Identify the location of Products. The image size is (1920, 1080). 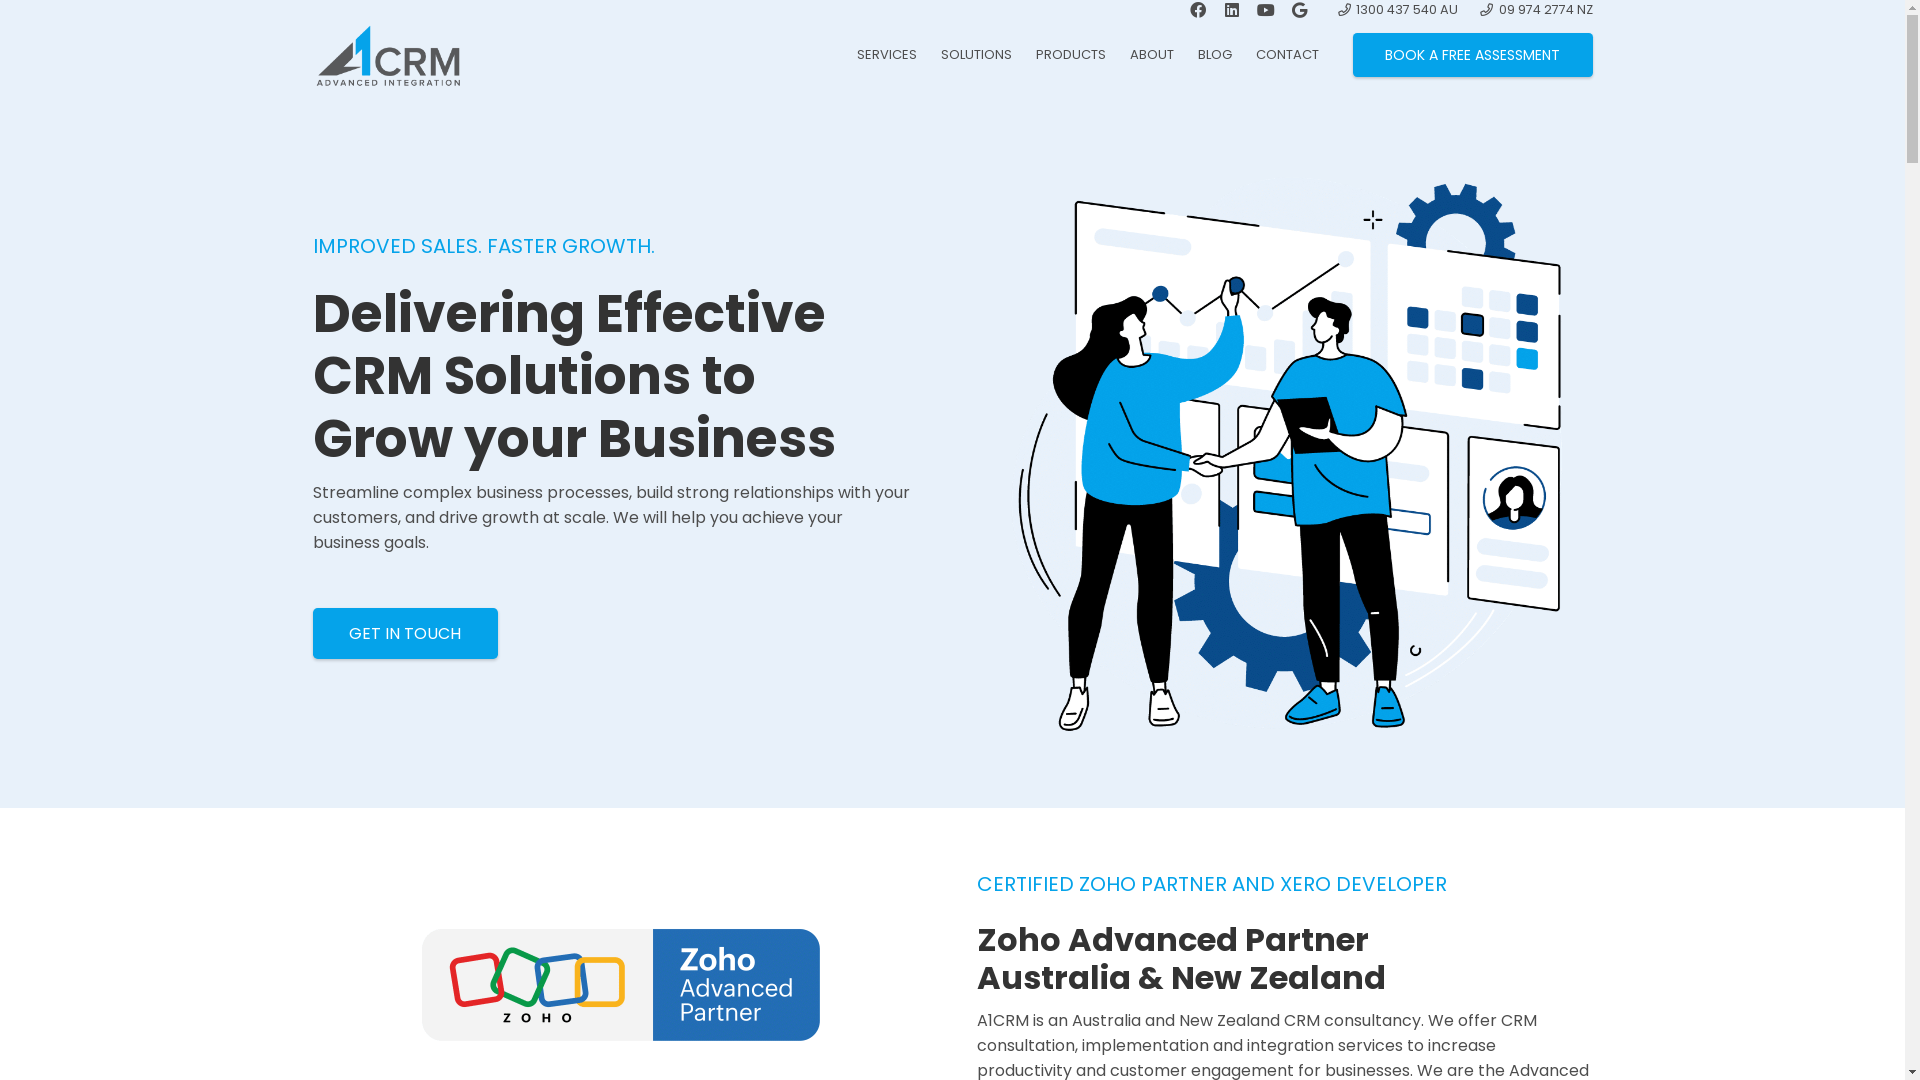
(1227, 732).